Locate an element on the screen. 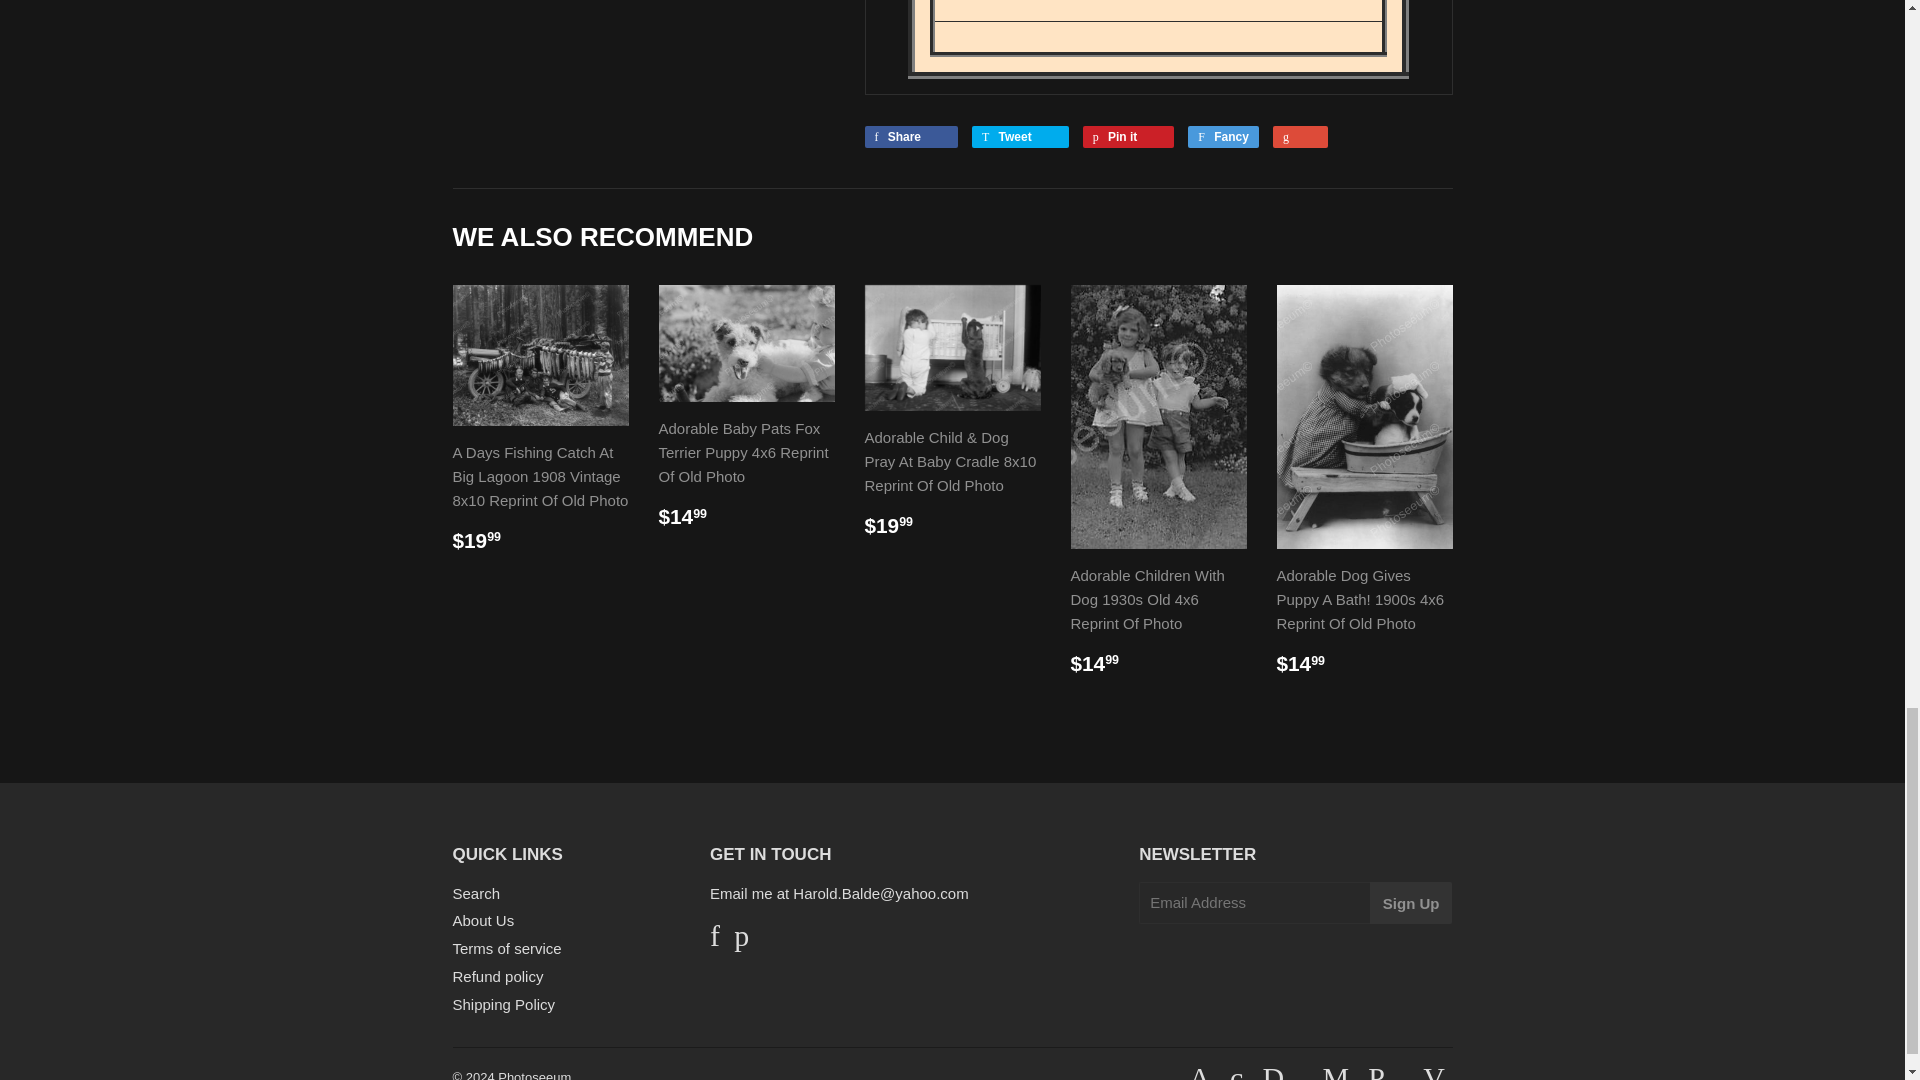  Search is located at coordinates (475, 892).